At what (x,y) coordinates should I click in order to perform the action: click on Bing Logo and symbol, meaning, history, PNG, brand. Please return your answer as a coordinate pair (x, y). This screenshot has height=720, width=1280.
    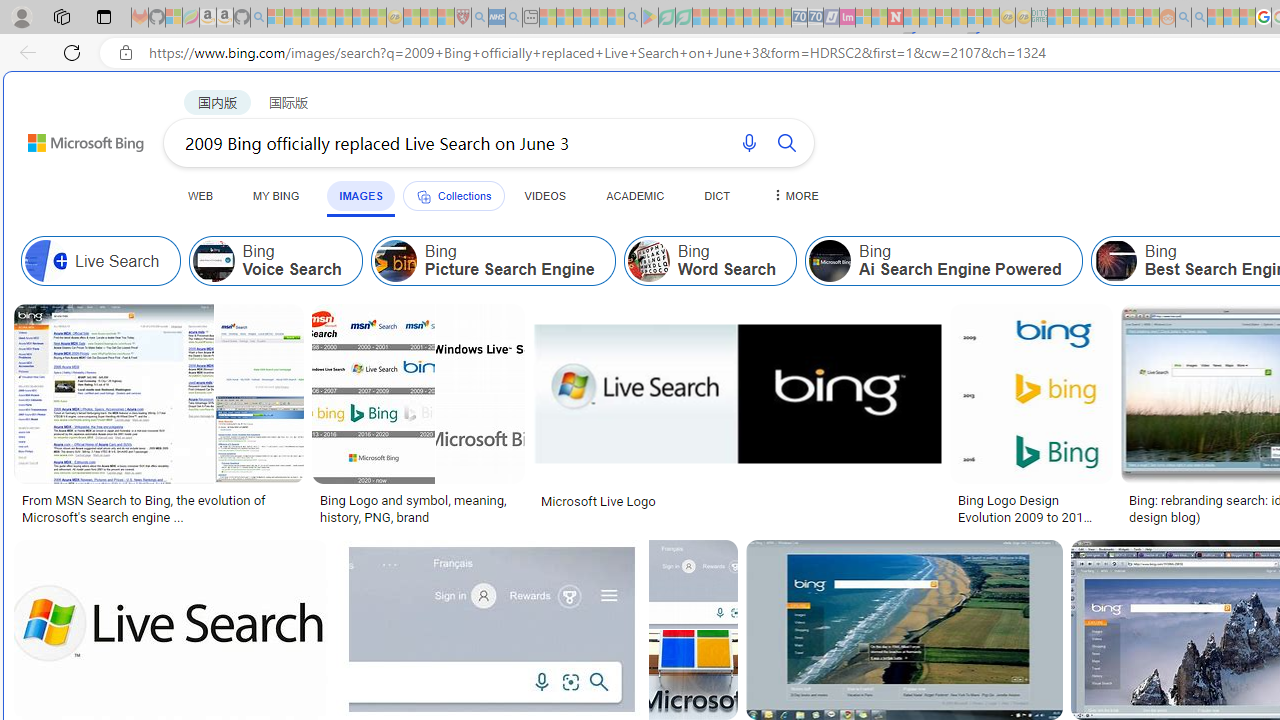
    Looking at the image, I should click on (418, 508).